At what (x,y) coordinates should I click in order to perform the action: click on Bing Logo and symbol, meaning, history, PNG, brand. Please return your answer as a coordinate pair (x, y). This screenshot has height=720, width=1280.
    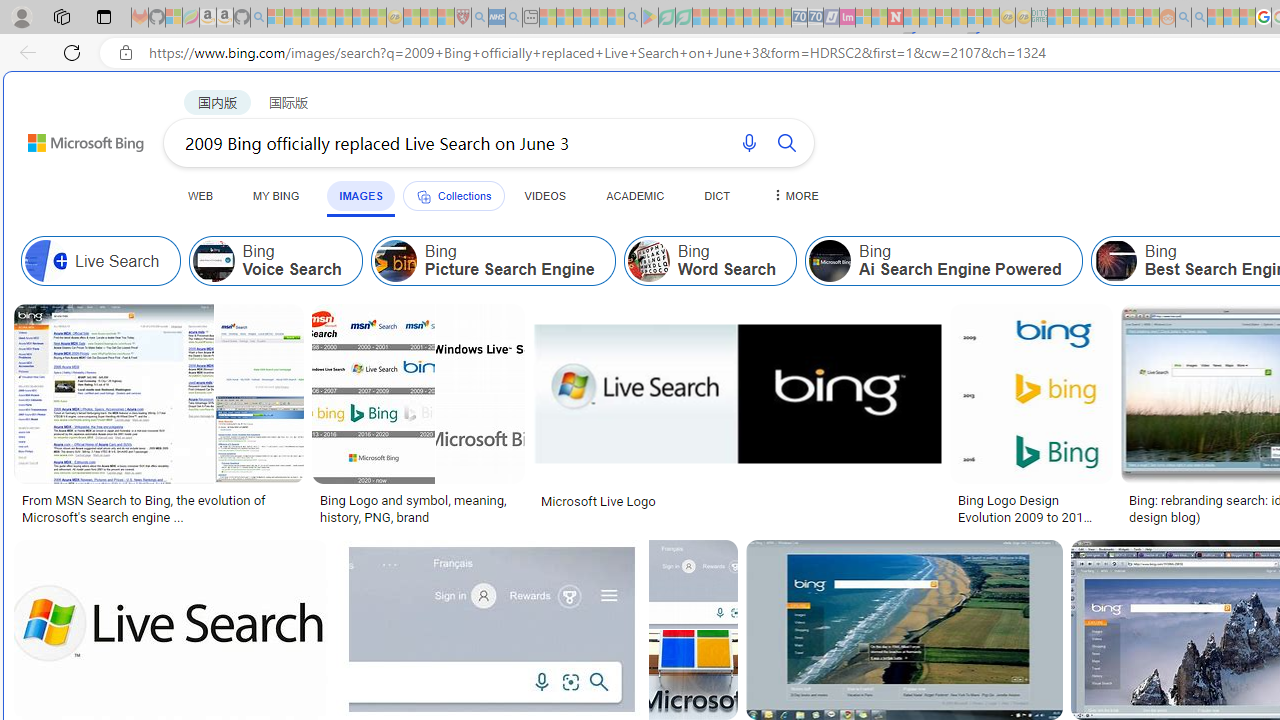
    Looking at the image, I should click on (418, 508).